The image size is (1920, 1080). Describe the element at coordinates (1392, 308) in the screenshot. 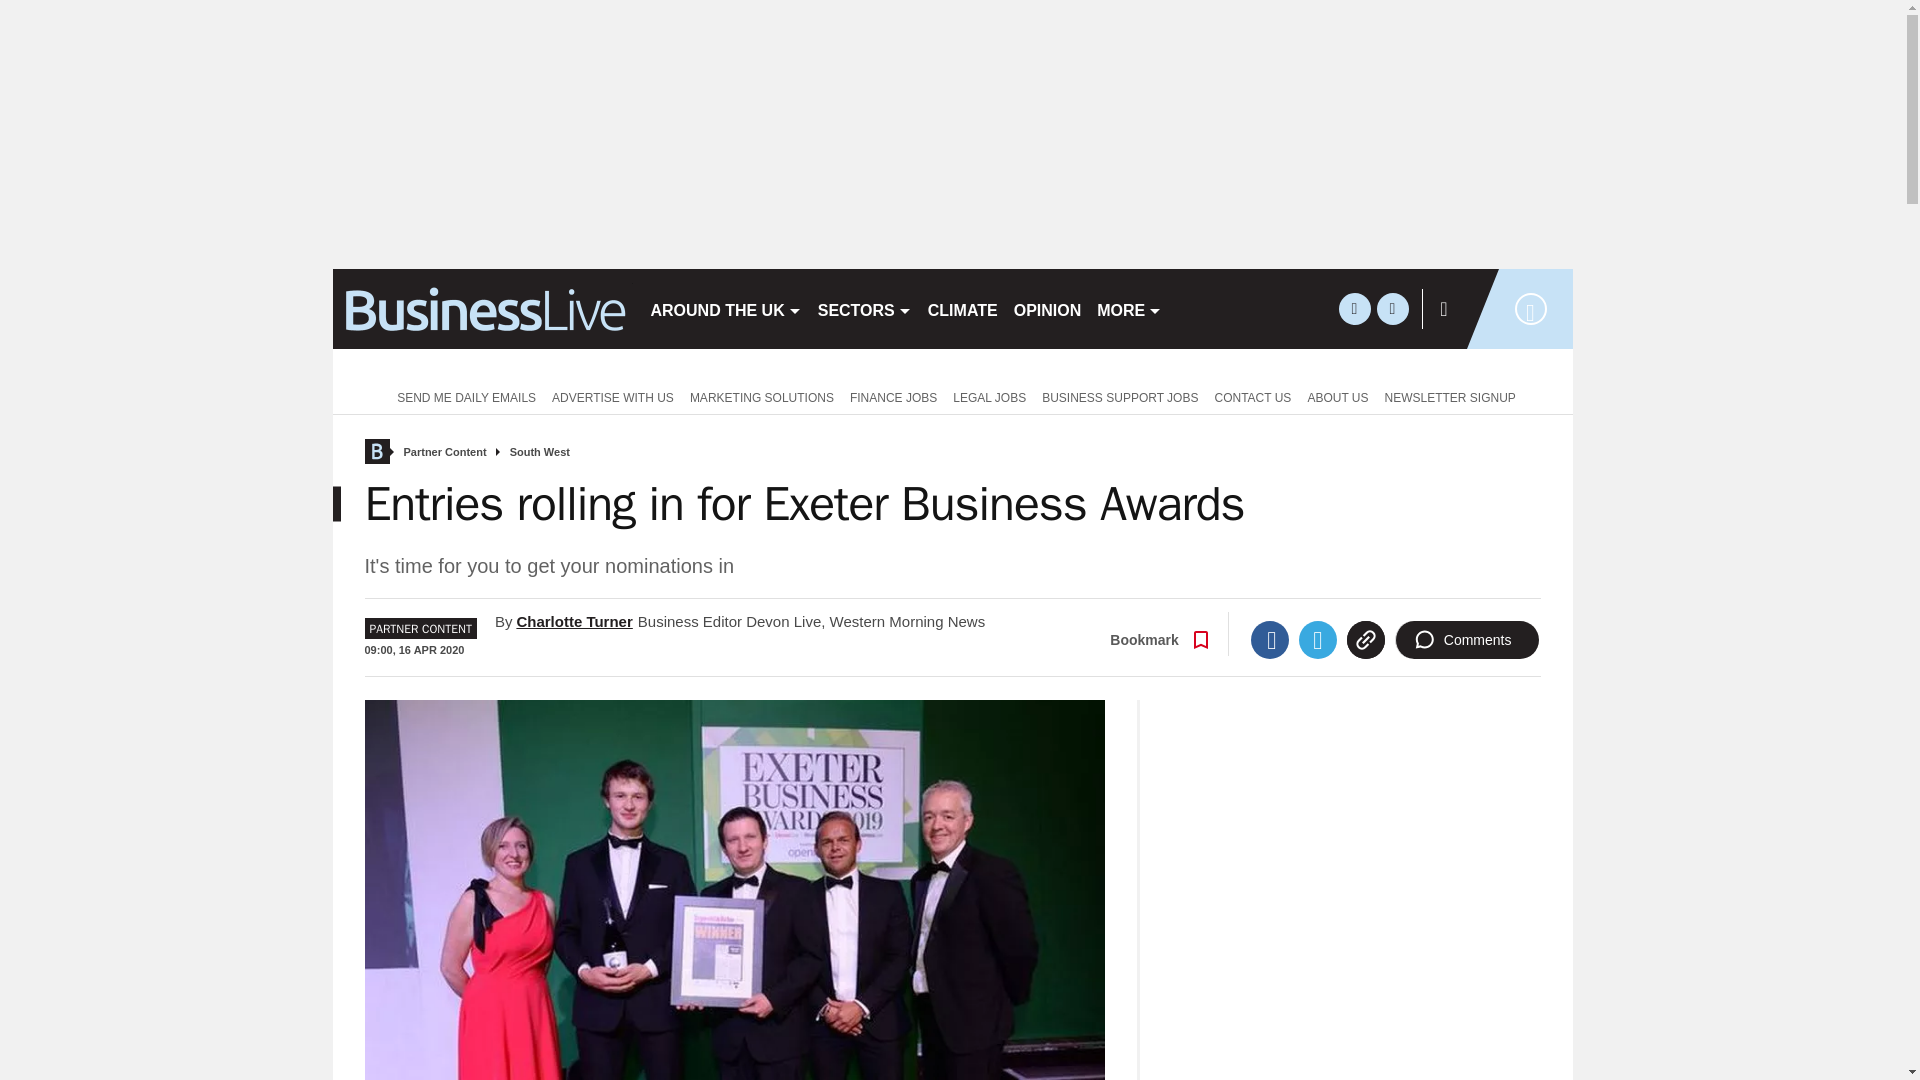

I see `linkedin` at that location.